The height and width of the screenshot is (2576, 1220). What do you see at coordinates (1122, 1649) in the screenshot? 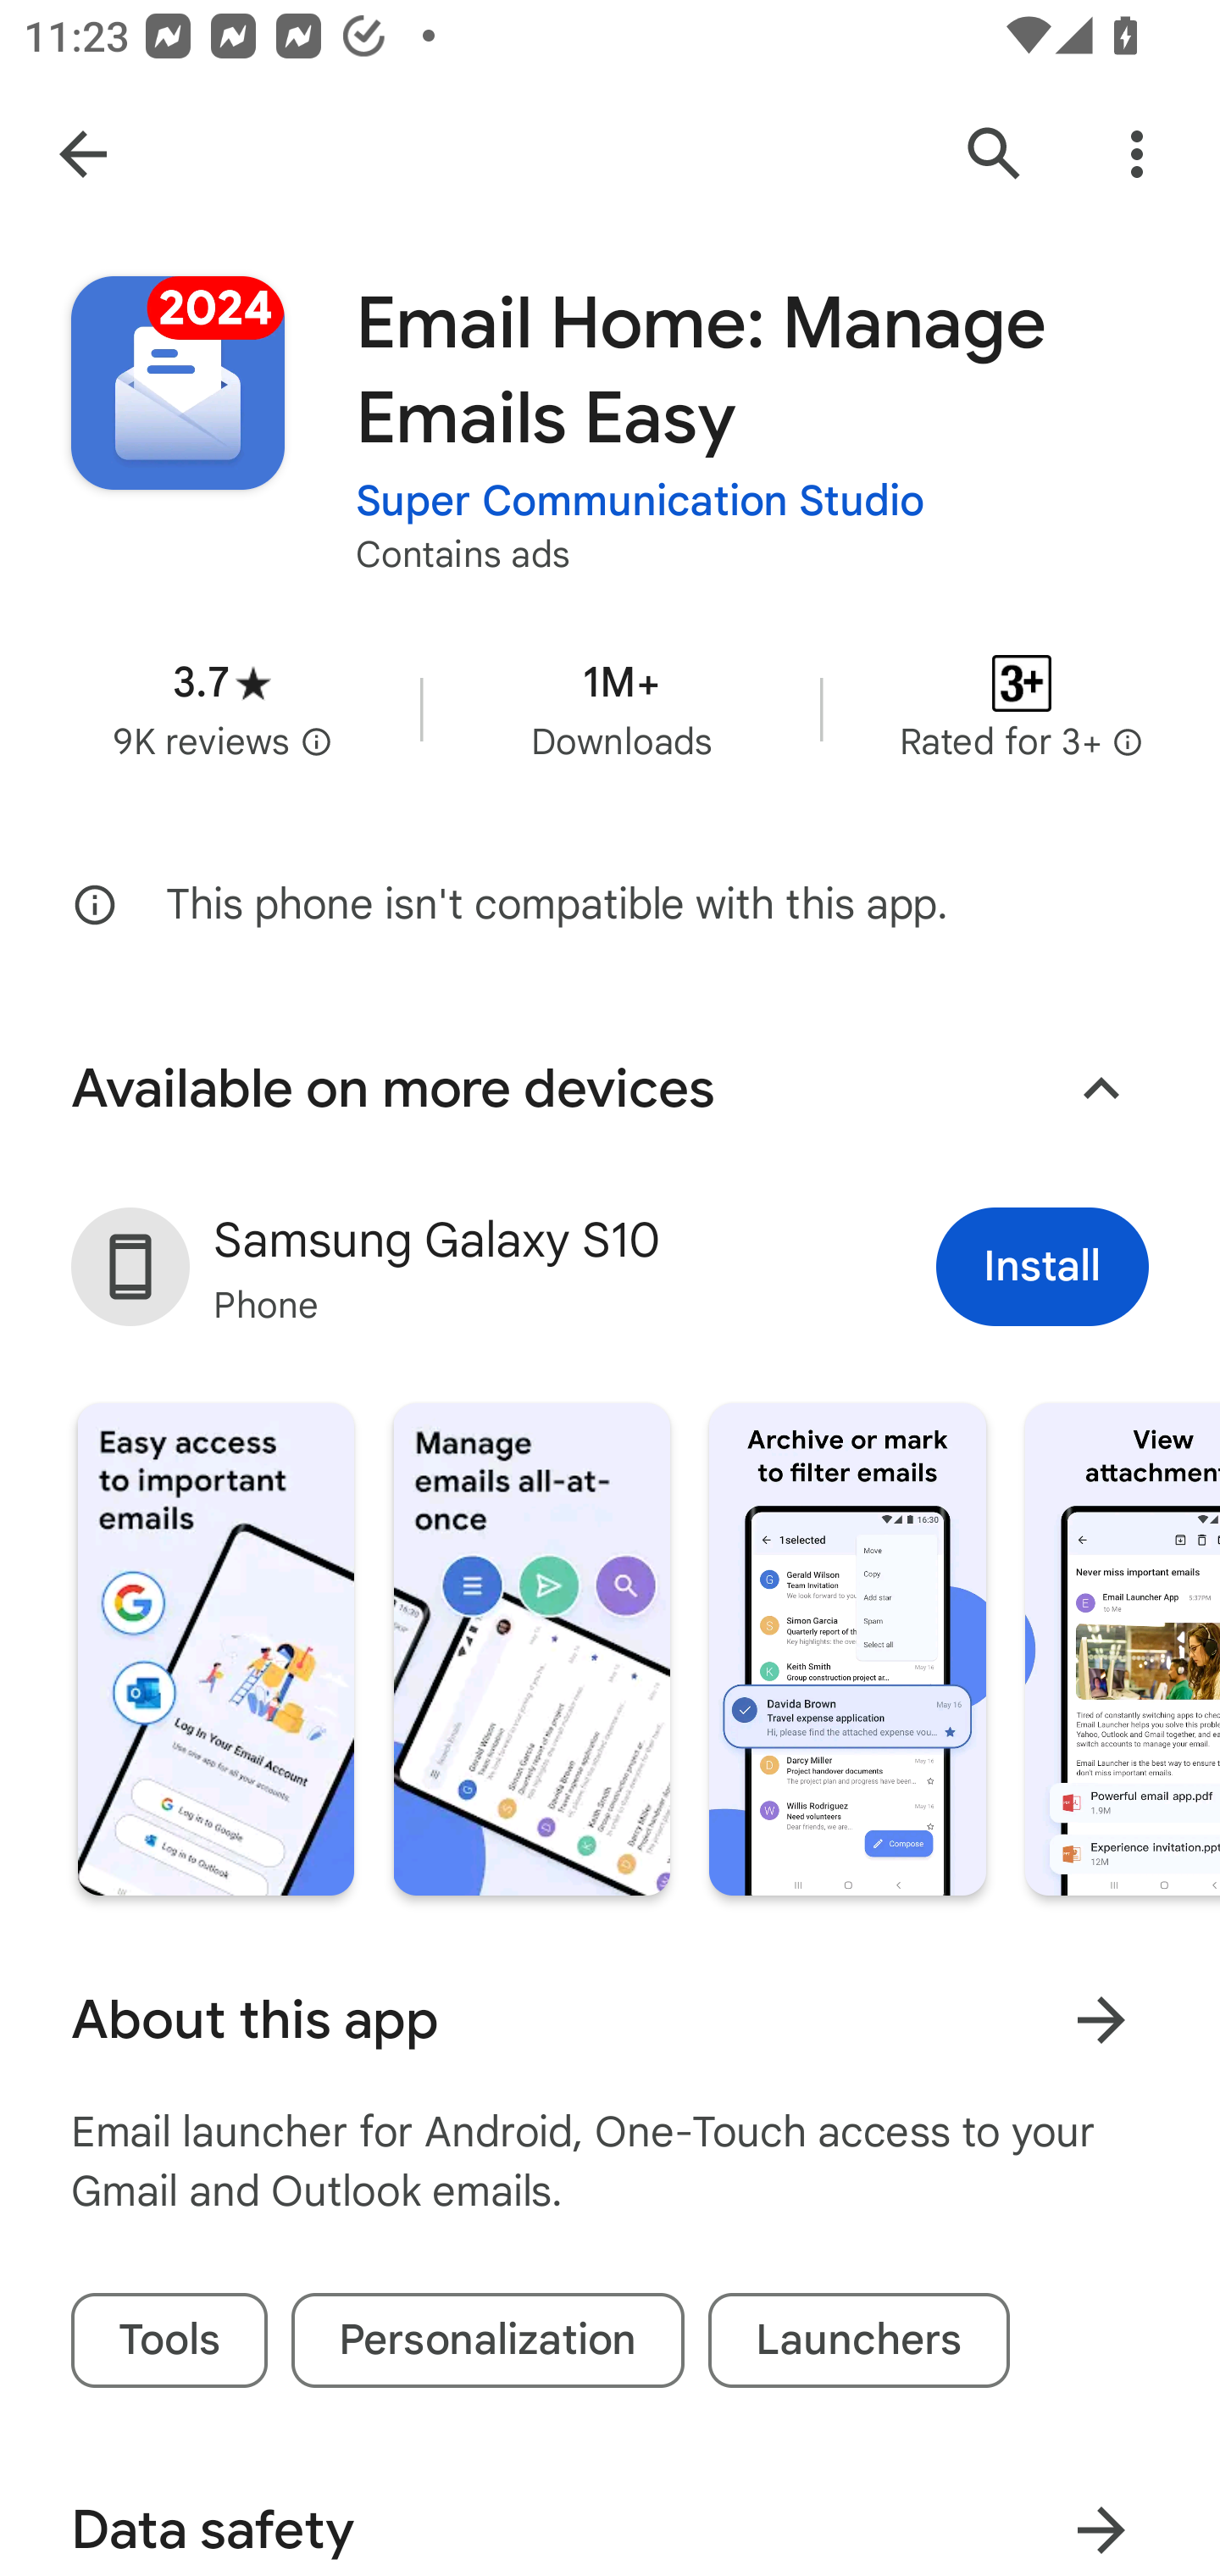
I see `Screenshot "4" of "6"` at bounding box center [1122, 1649].